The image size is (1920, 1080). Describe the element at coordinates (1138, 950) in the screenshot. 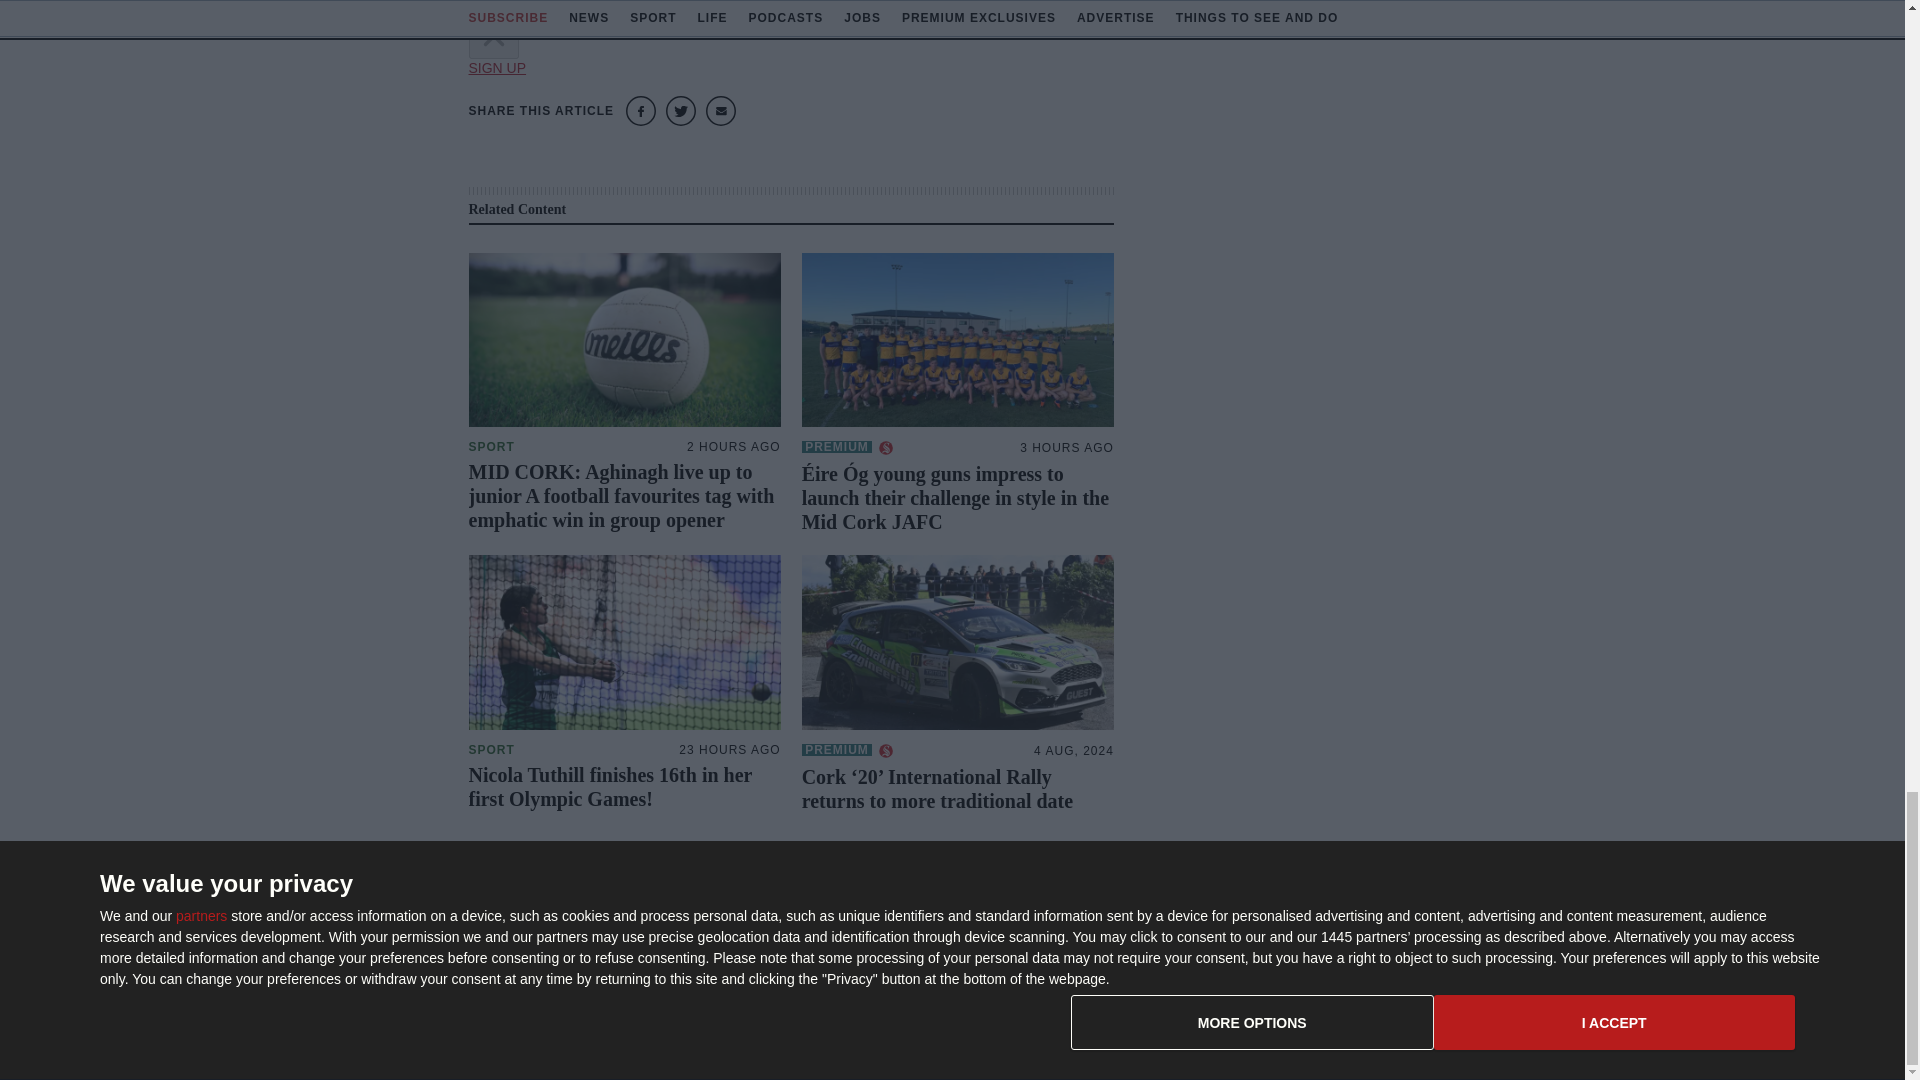

I see `Advertise With Us` at that location.